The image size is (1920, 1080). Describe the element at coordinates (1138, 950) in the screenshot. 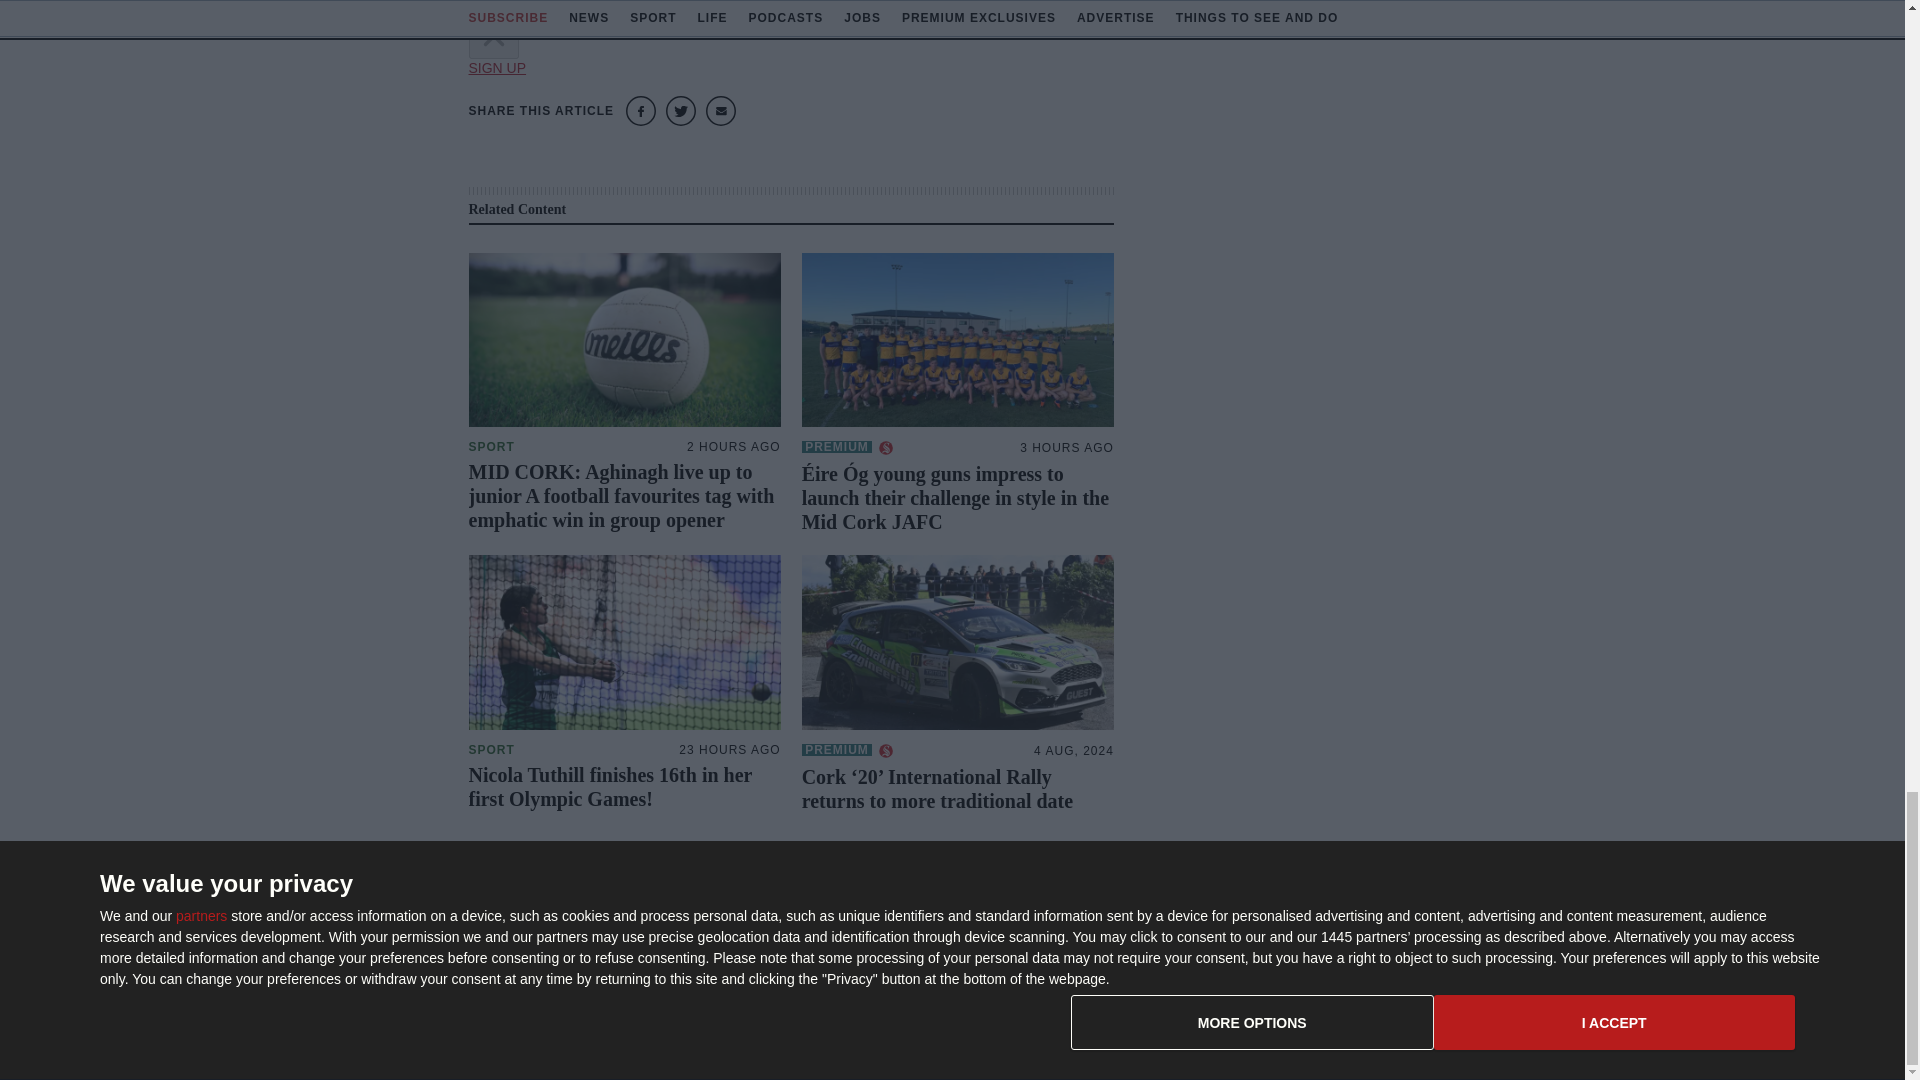

I see `Advertise With Us` at that location.